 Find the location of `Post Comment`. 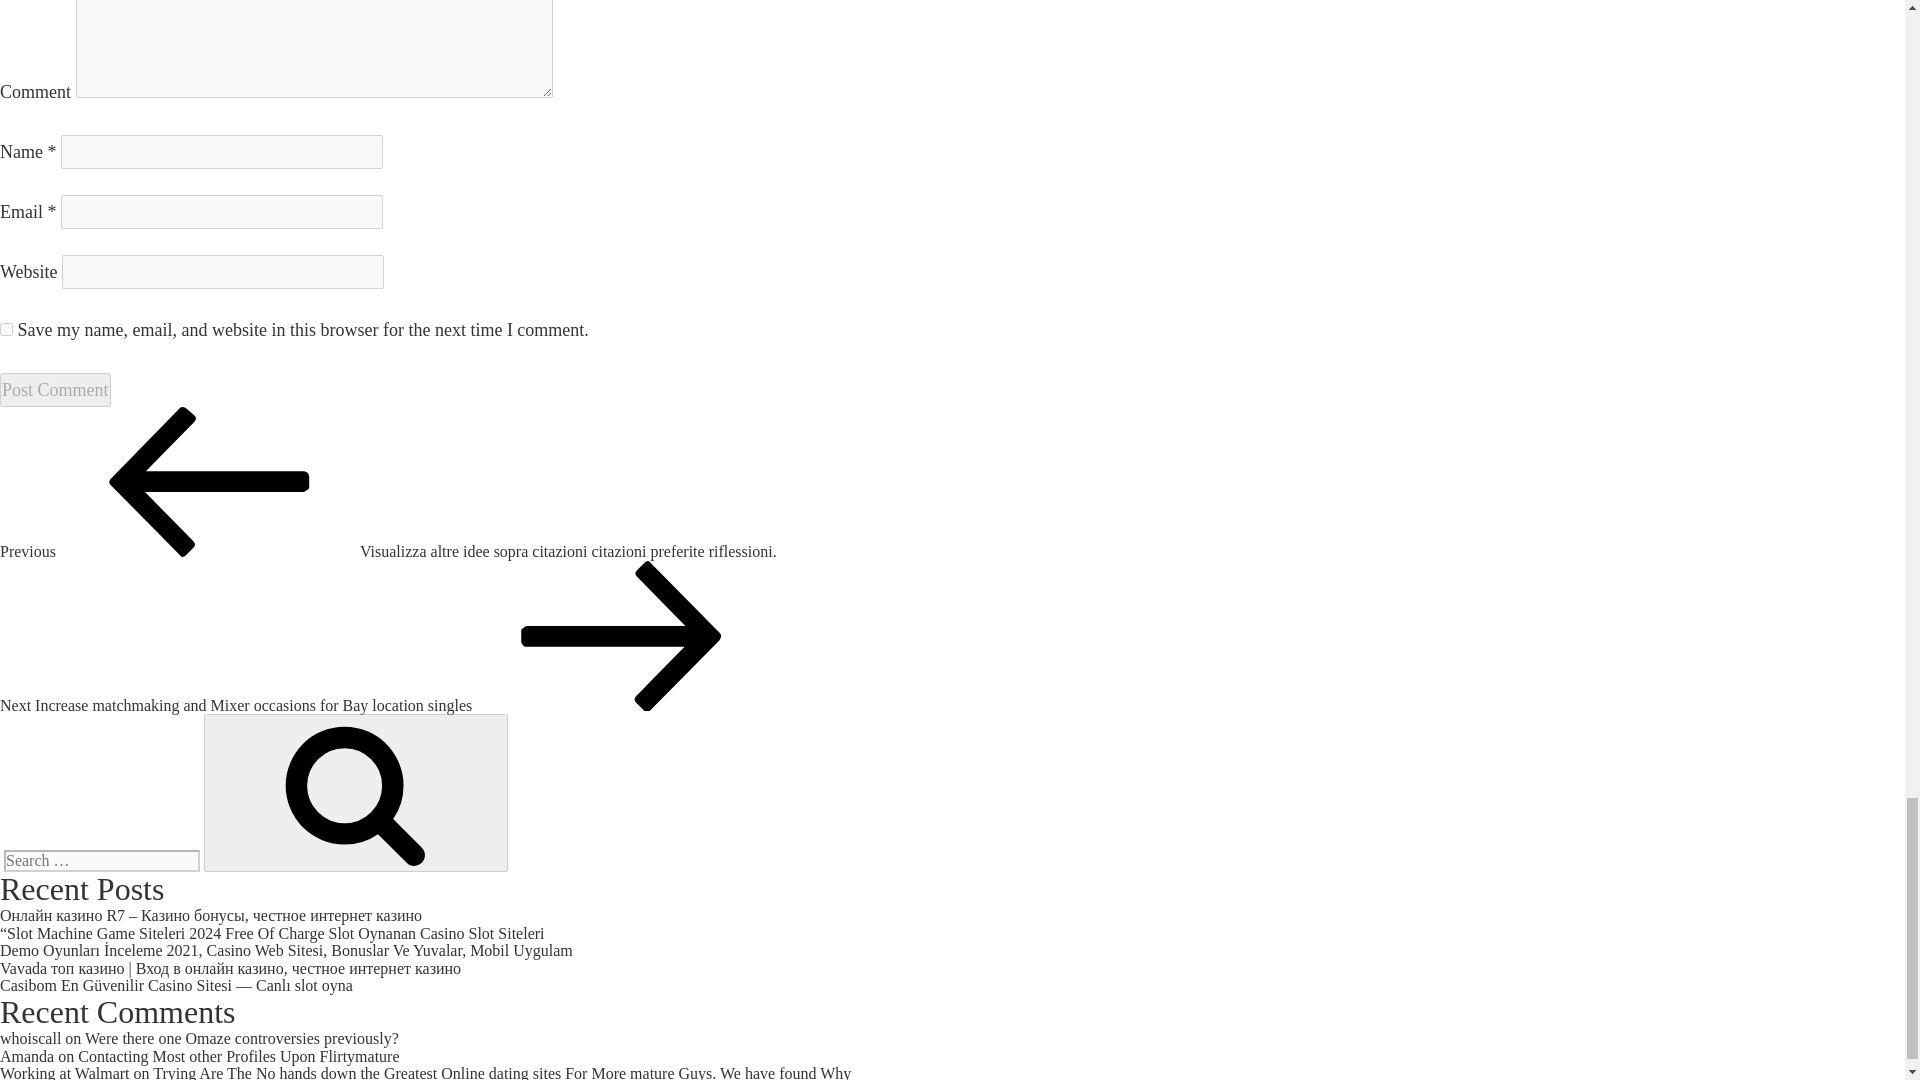

Post Comment is located at coordinates (56, 390).